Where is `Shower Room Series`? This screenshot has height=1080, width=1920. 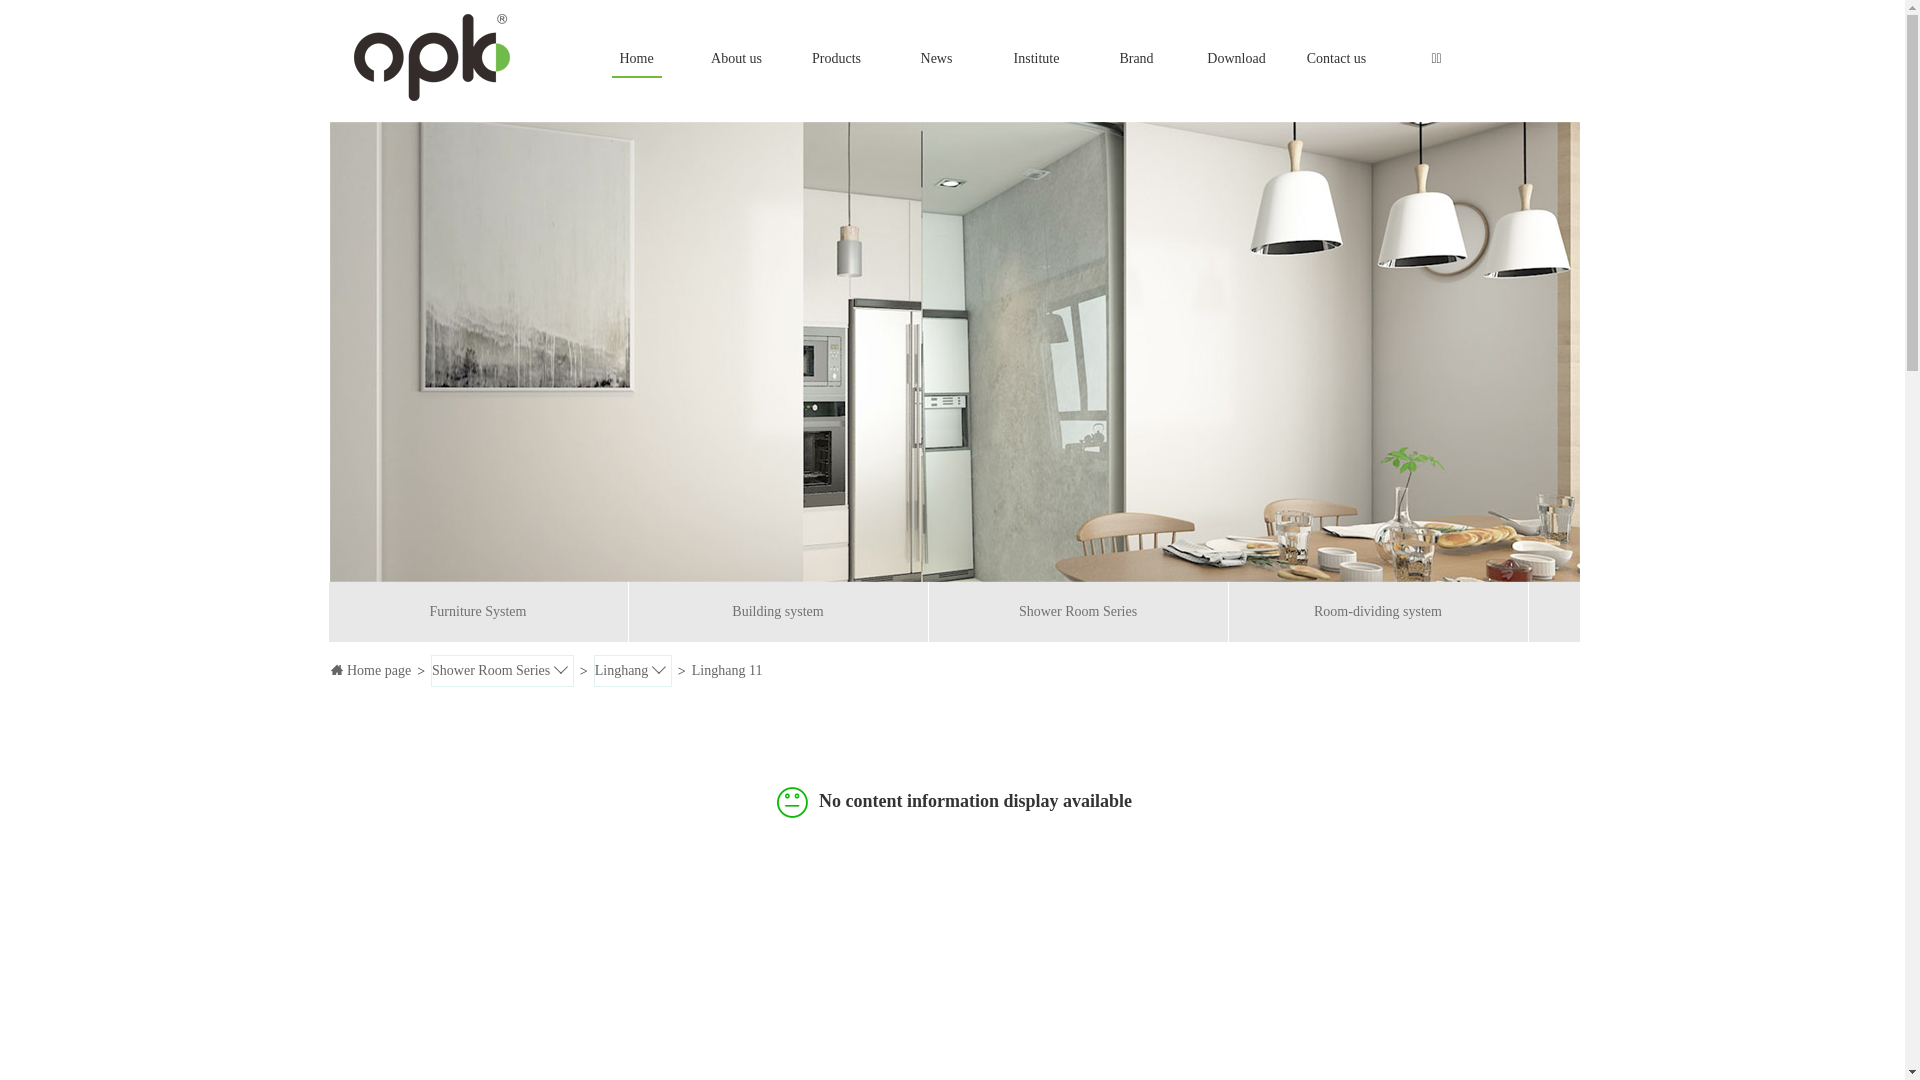 Shower Room Series is located at coordinates (502, 670).